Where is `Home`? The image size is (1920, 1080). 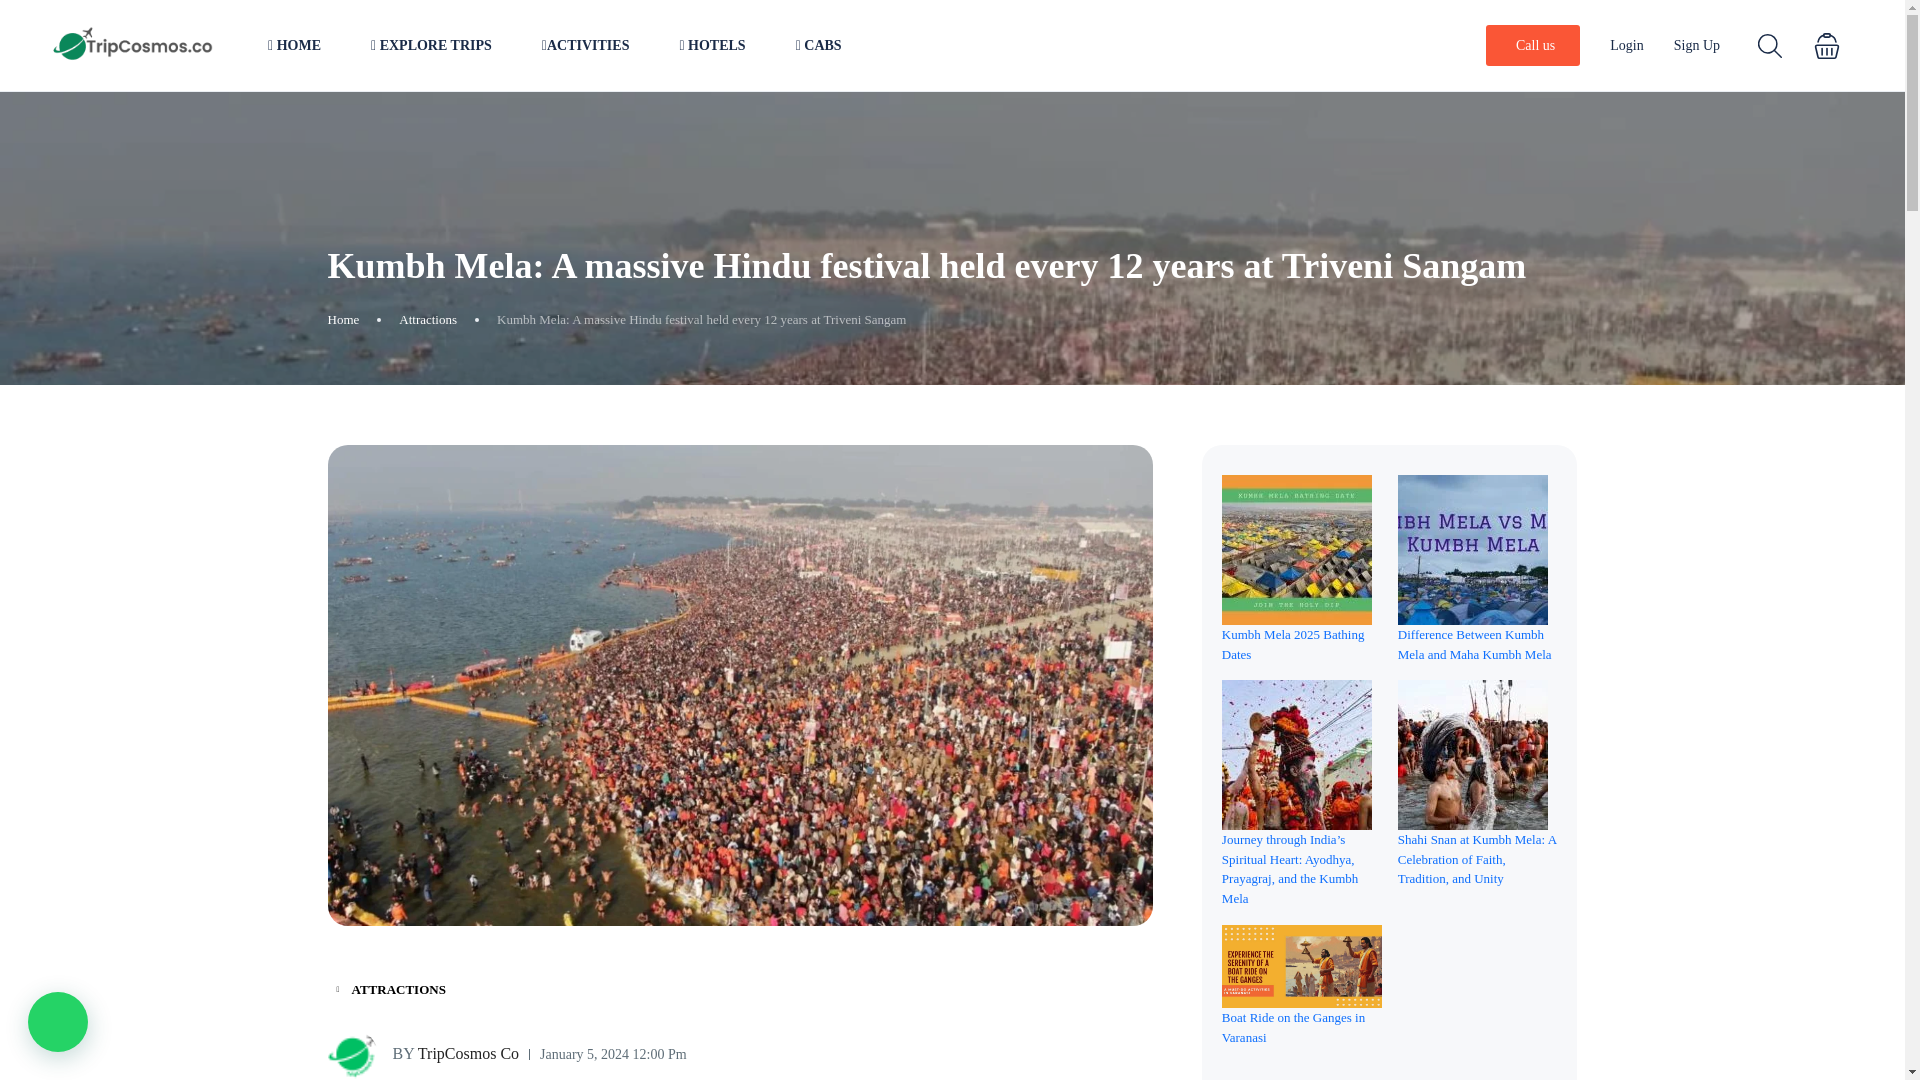
Home is located at coordinates (344, 319).